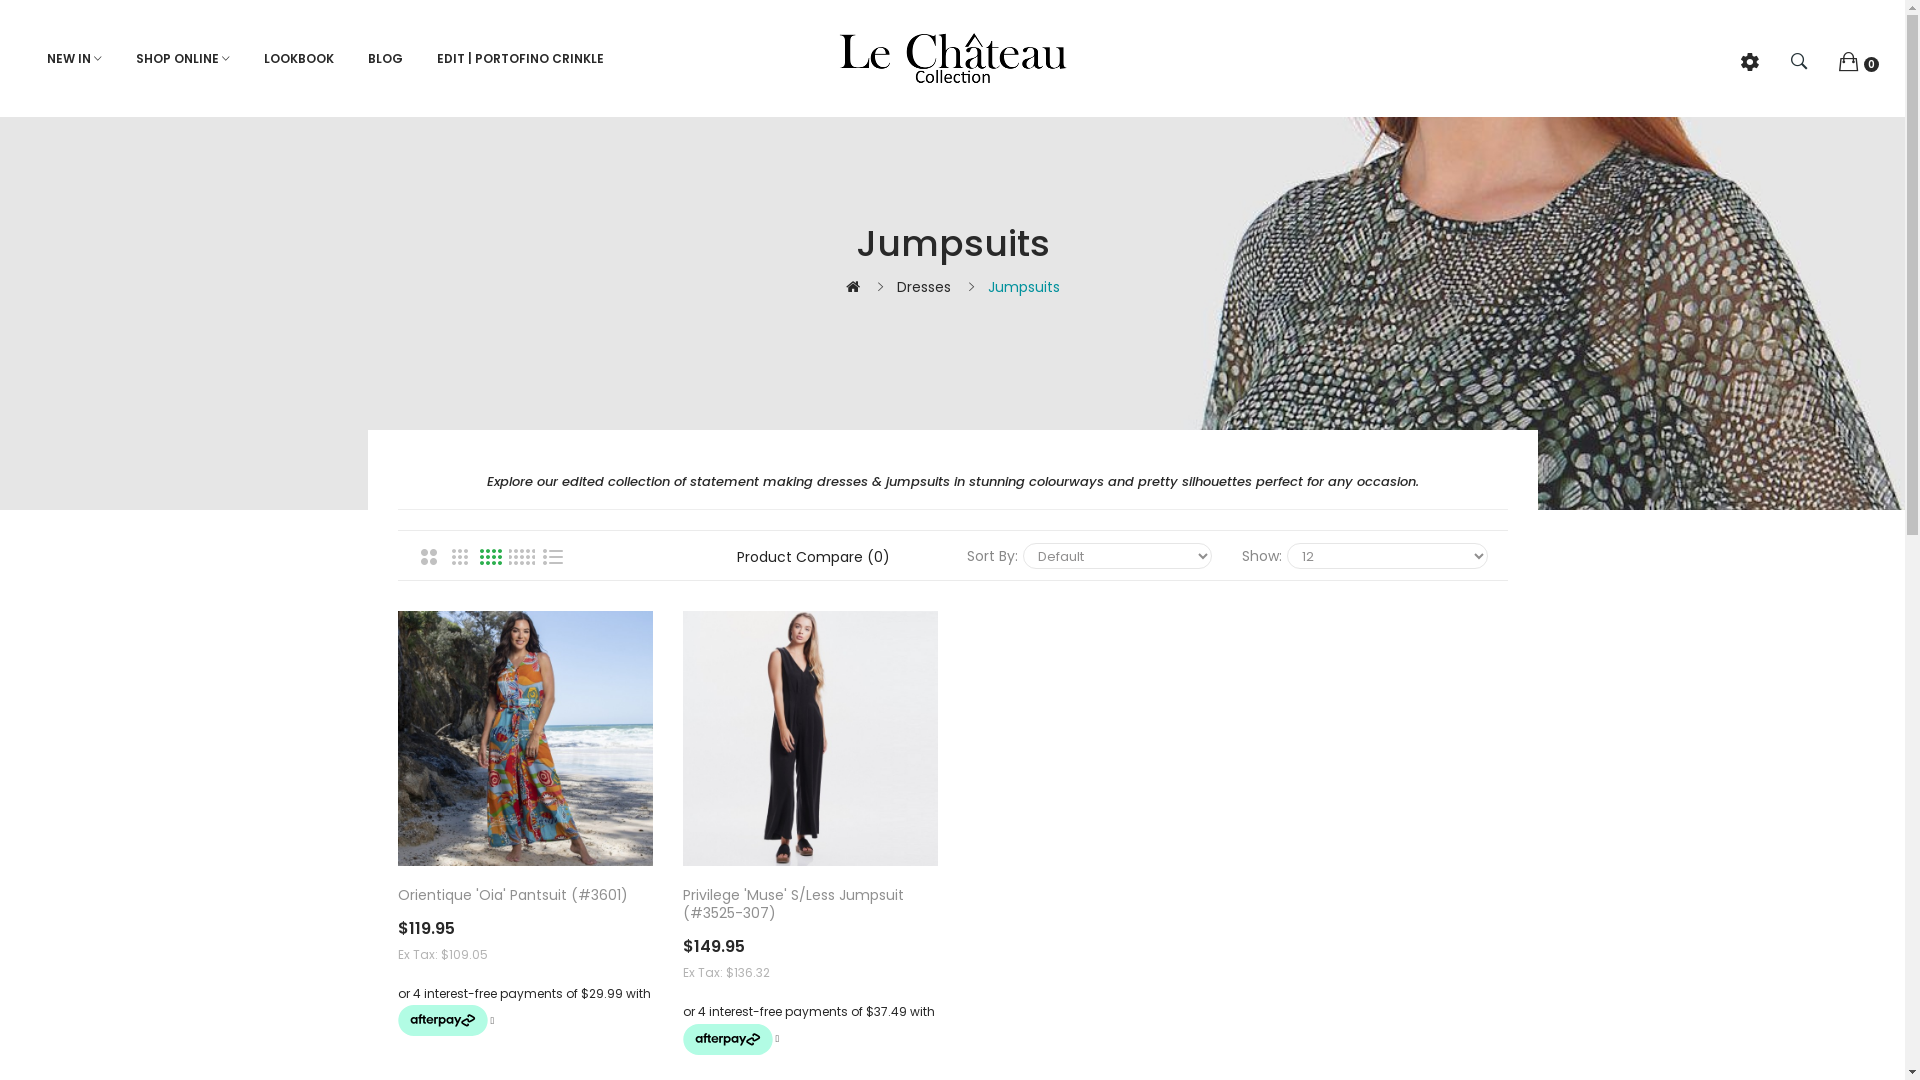 The image size is (1920, 1080). Describe the element at coordinates (182, 59) in the screenshot. I see `SHOP ONLINE` at that location.